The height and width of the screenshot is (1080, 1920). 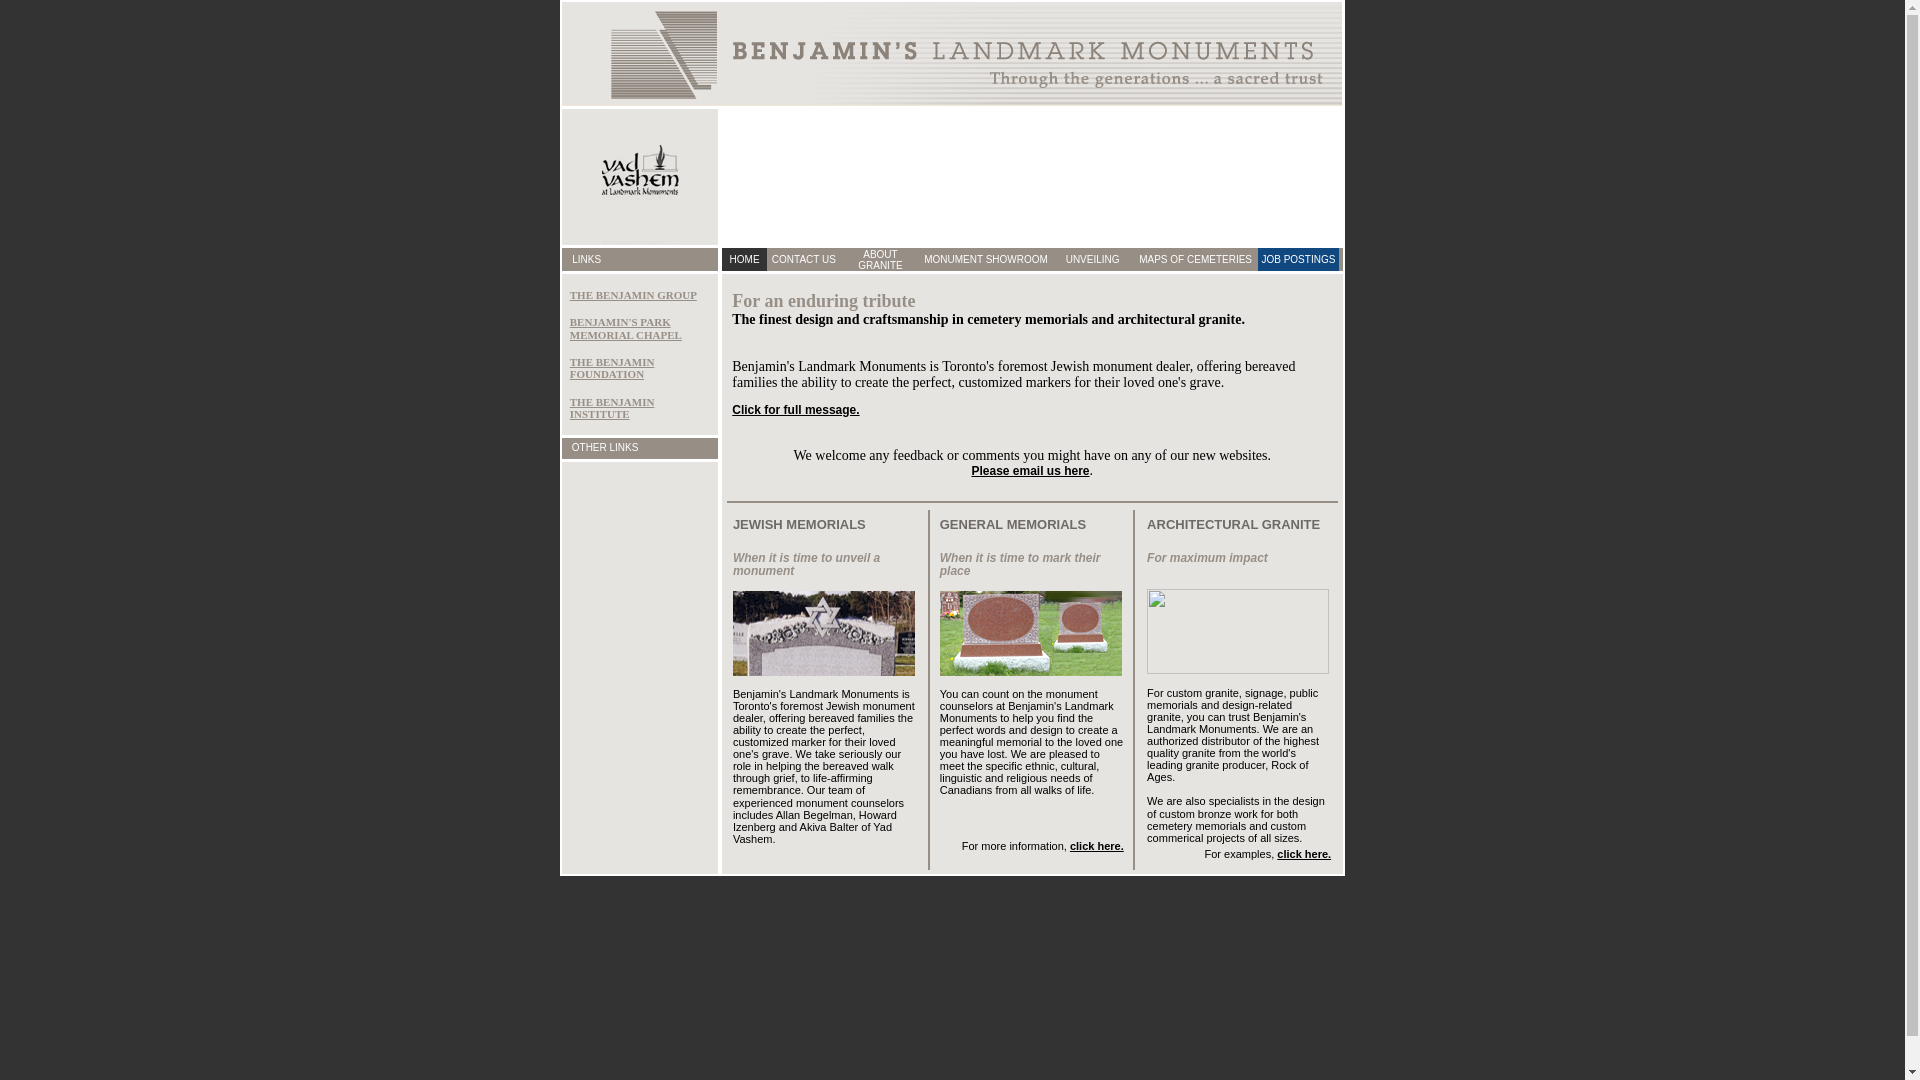 What do you see at coordinates (880, 259) in the screenshot?
I see `ABOUT GRANITE` at bounding box center [880, 259].